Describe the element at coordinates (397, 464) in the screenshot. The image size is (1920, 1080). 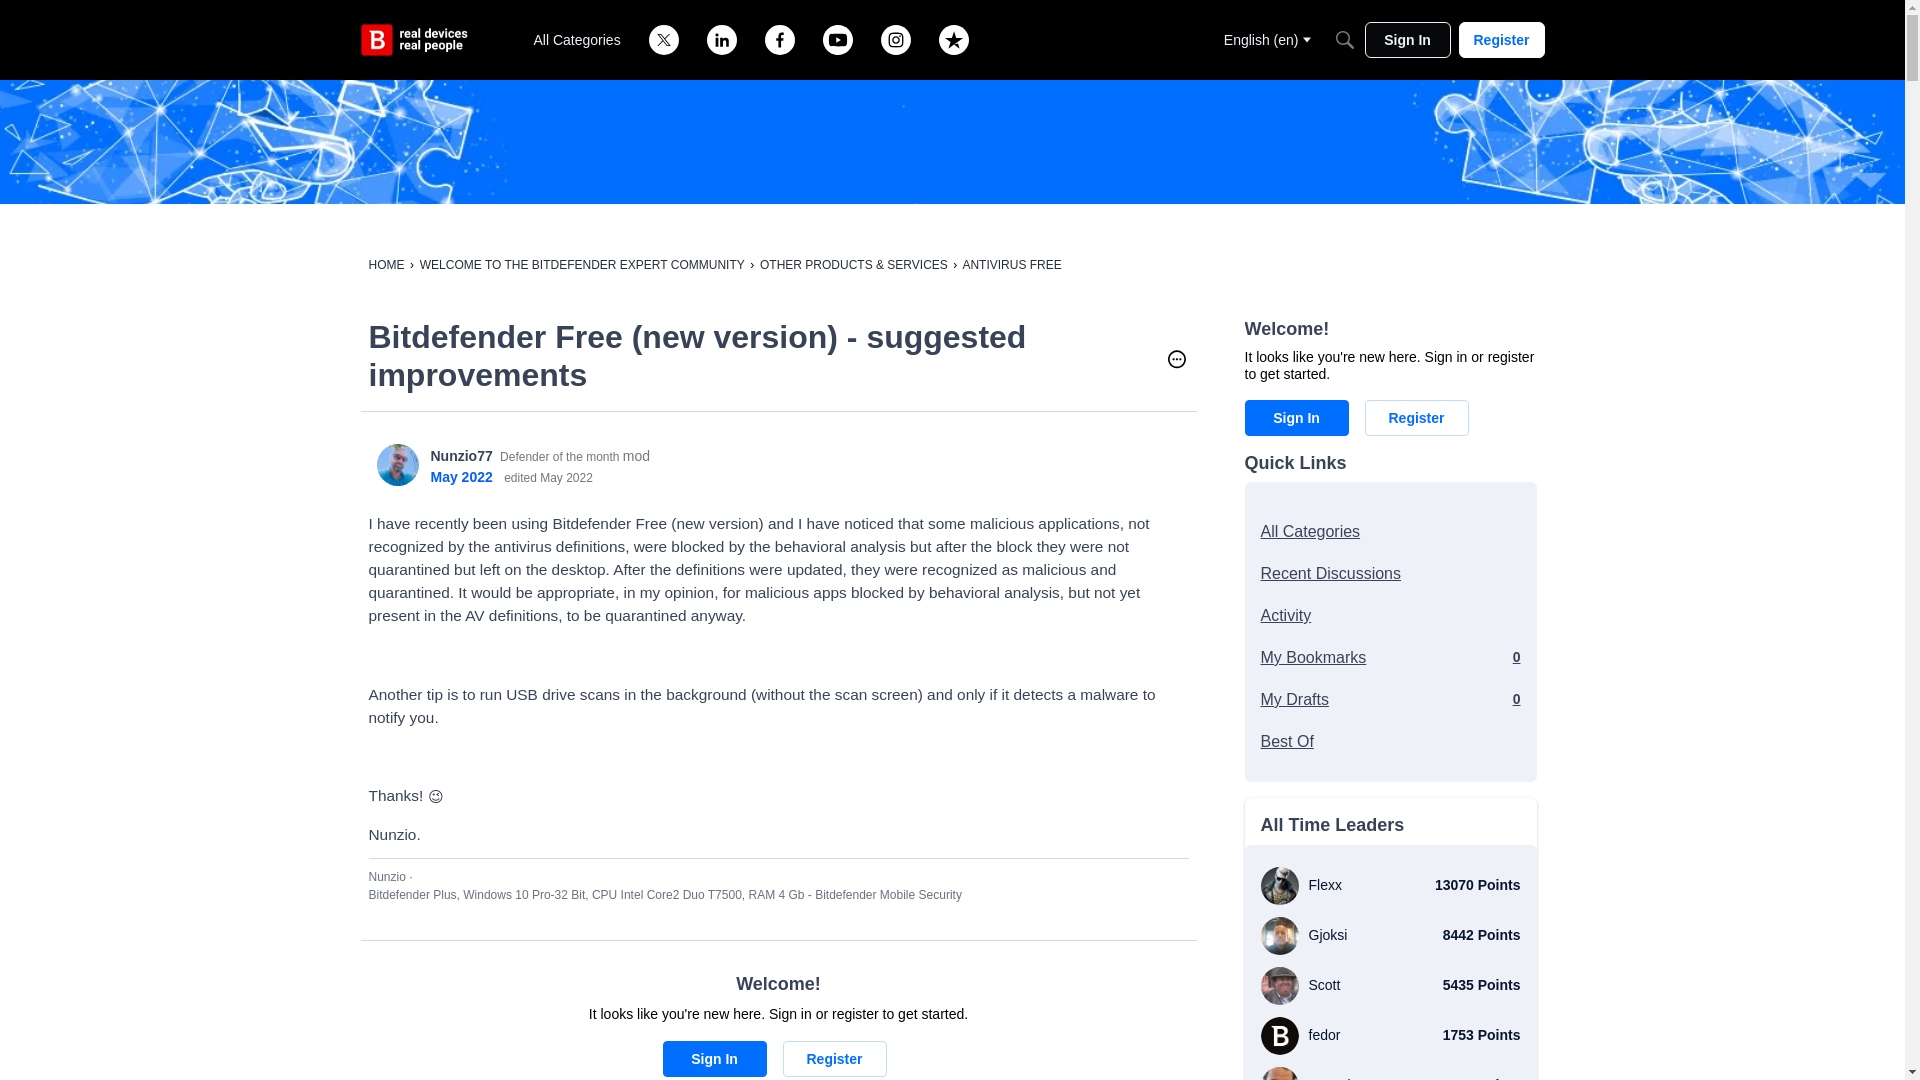
I see `Nunzio77` at that location.